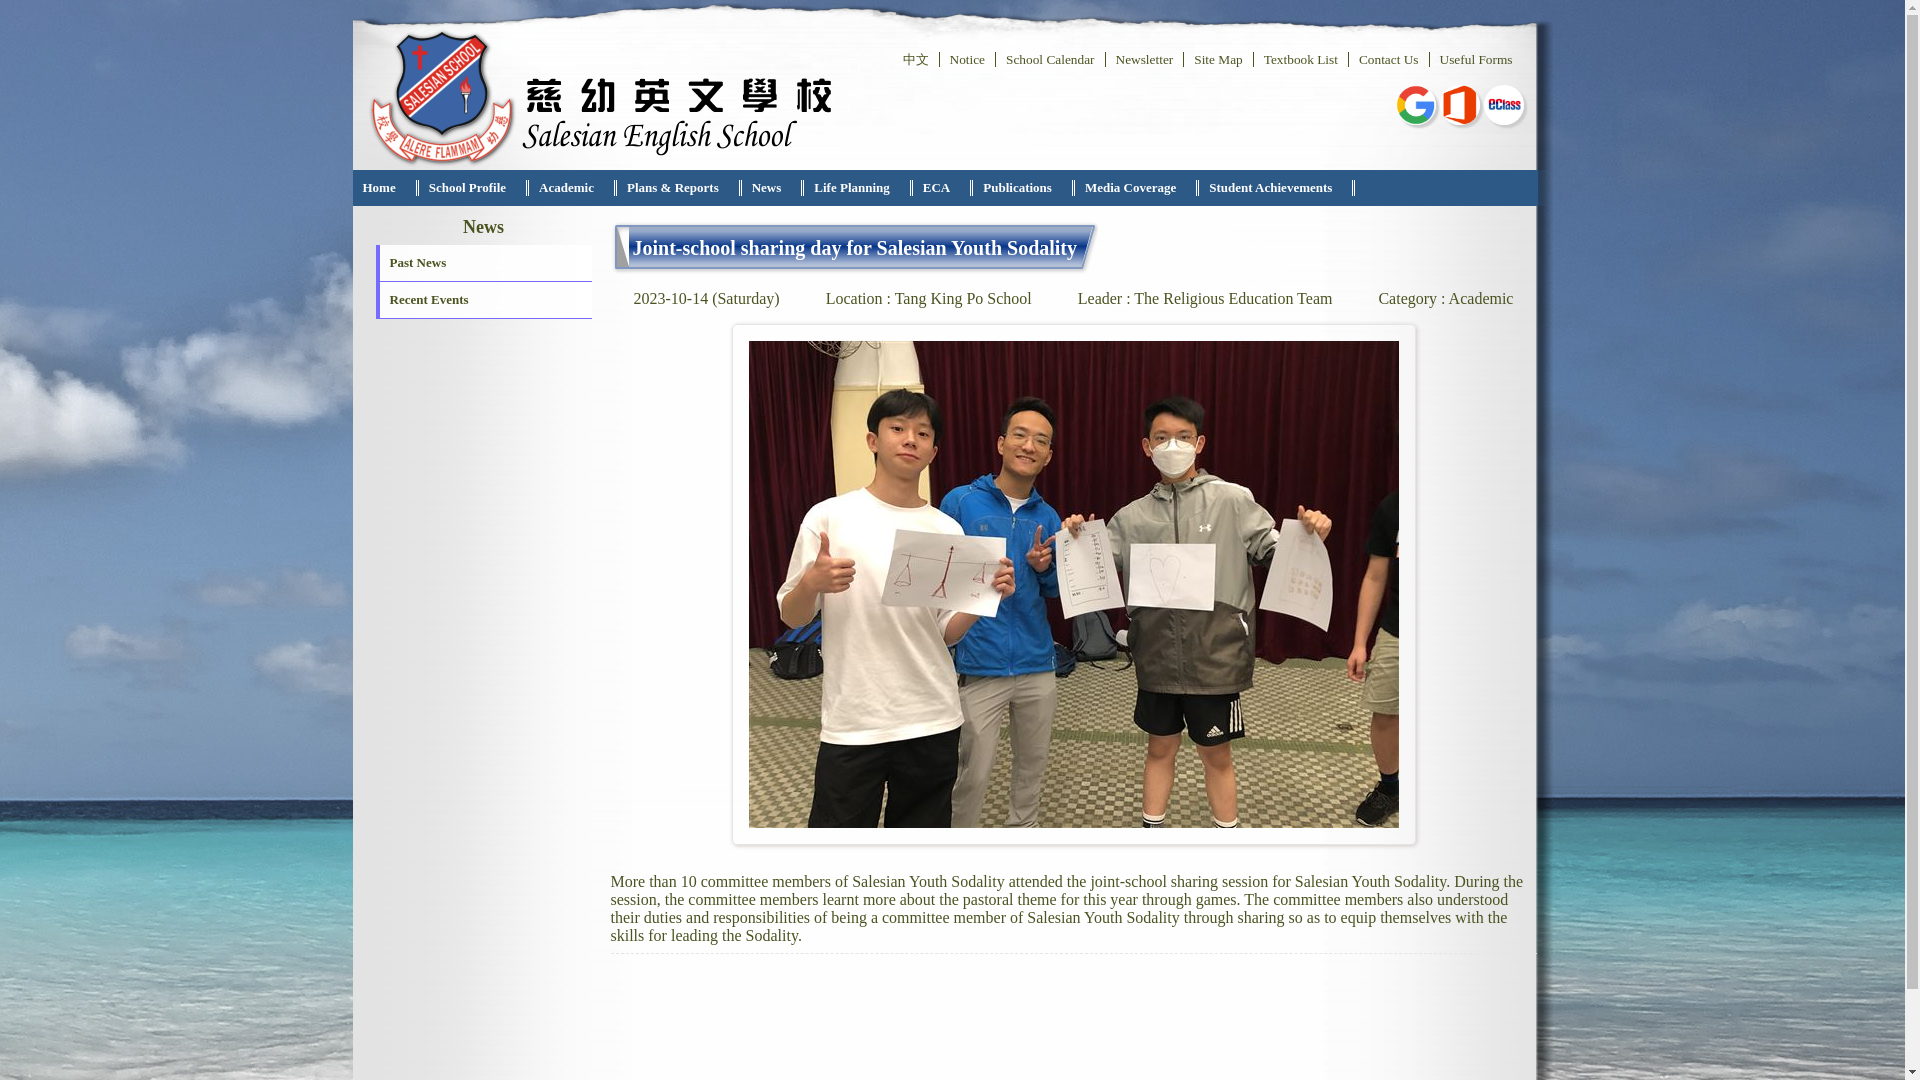 The height and width of the screenshot is (1080, 1920). Describe the element at coordinates (378, 188) in the screenshot. I see `Home` at that location.